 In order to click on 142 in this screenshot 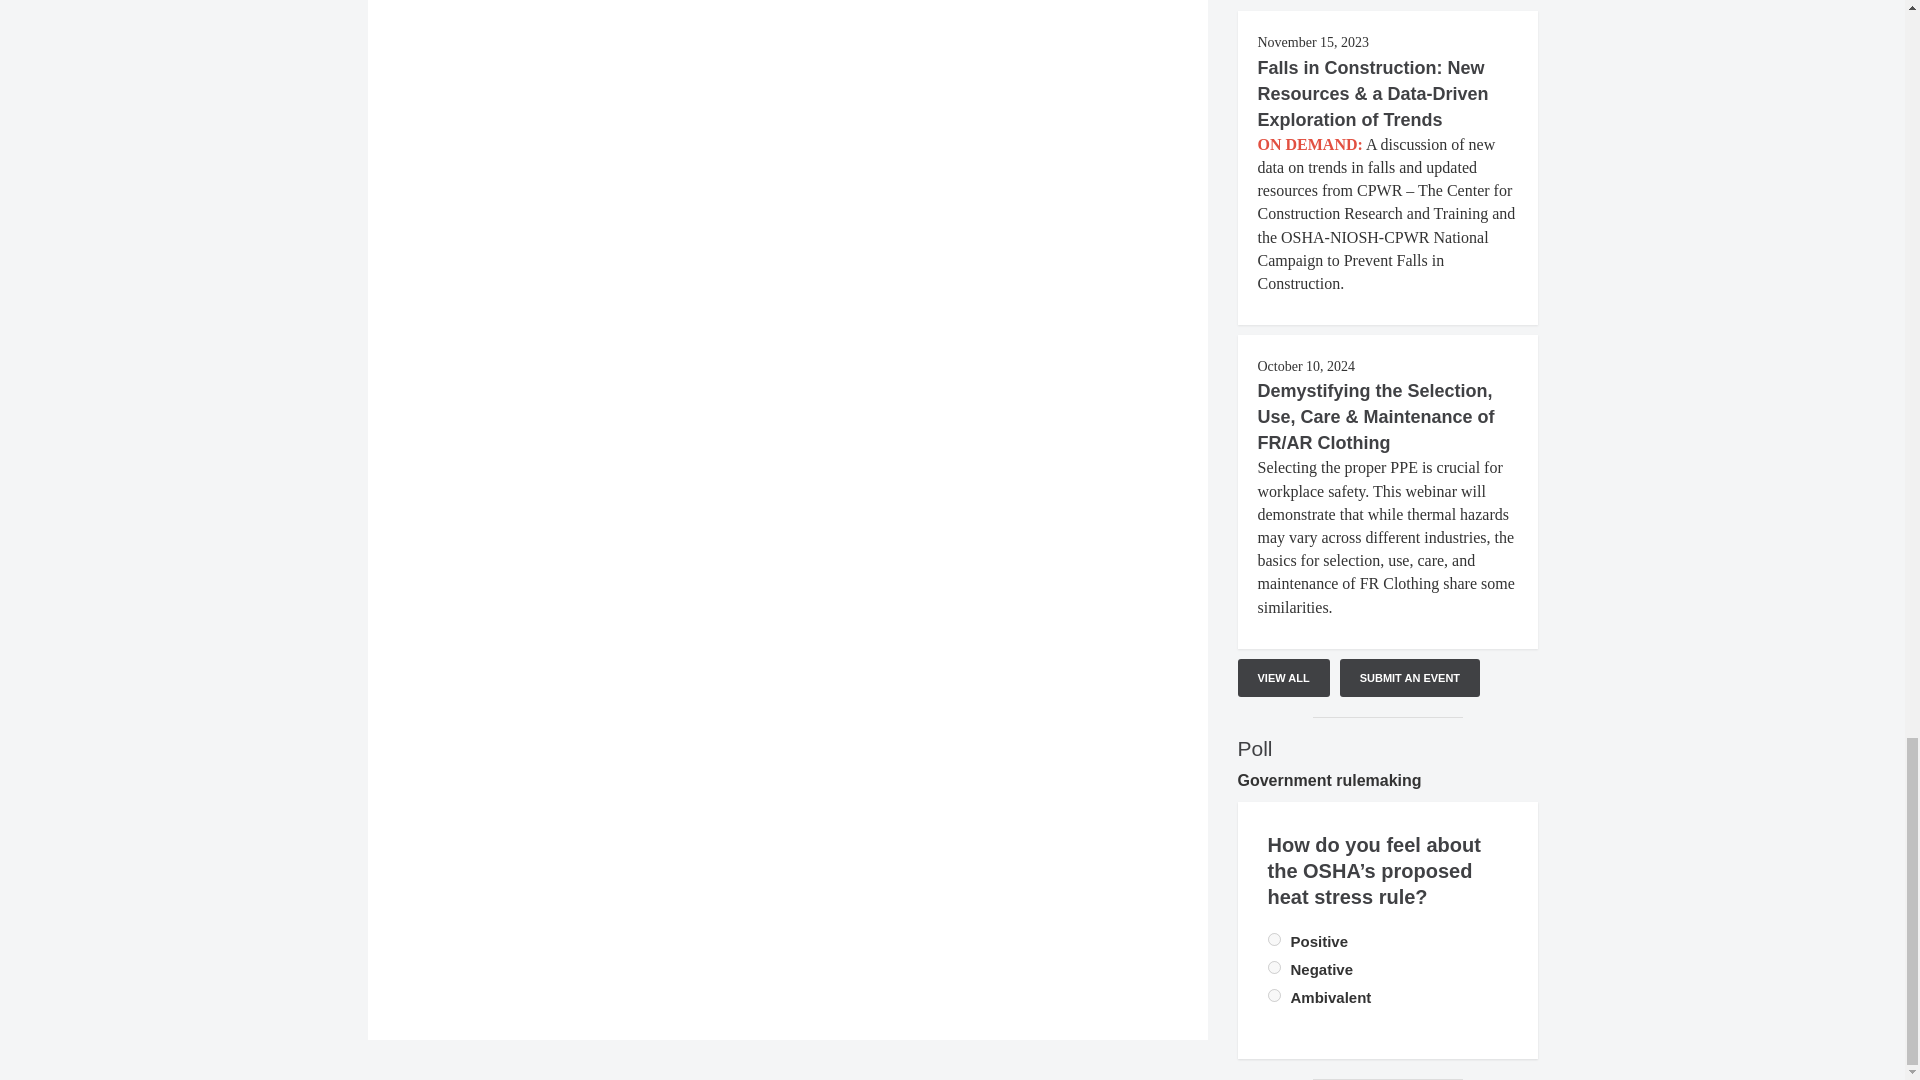, I will do `click(1274, 940)`.